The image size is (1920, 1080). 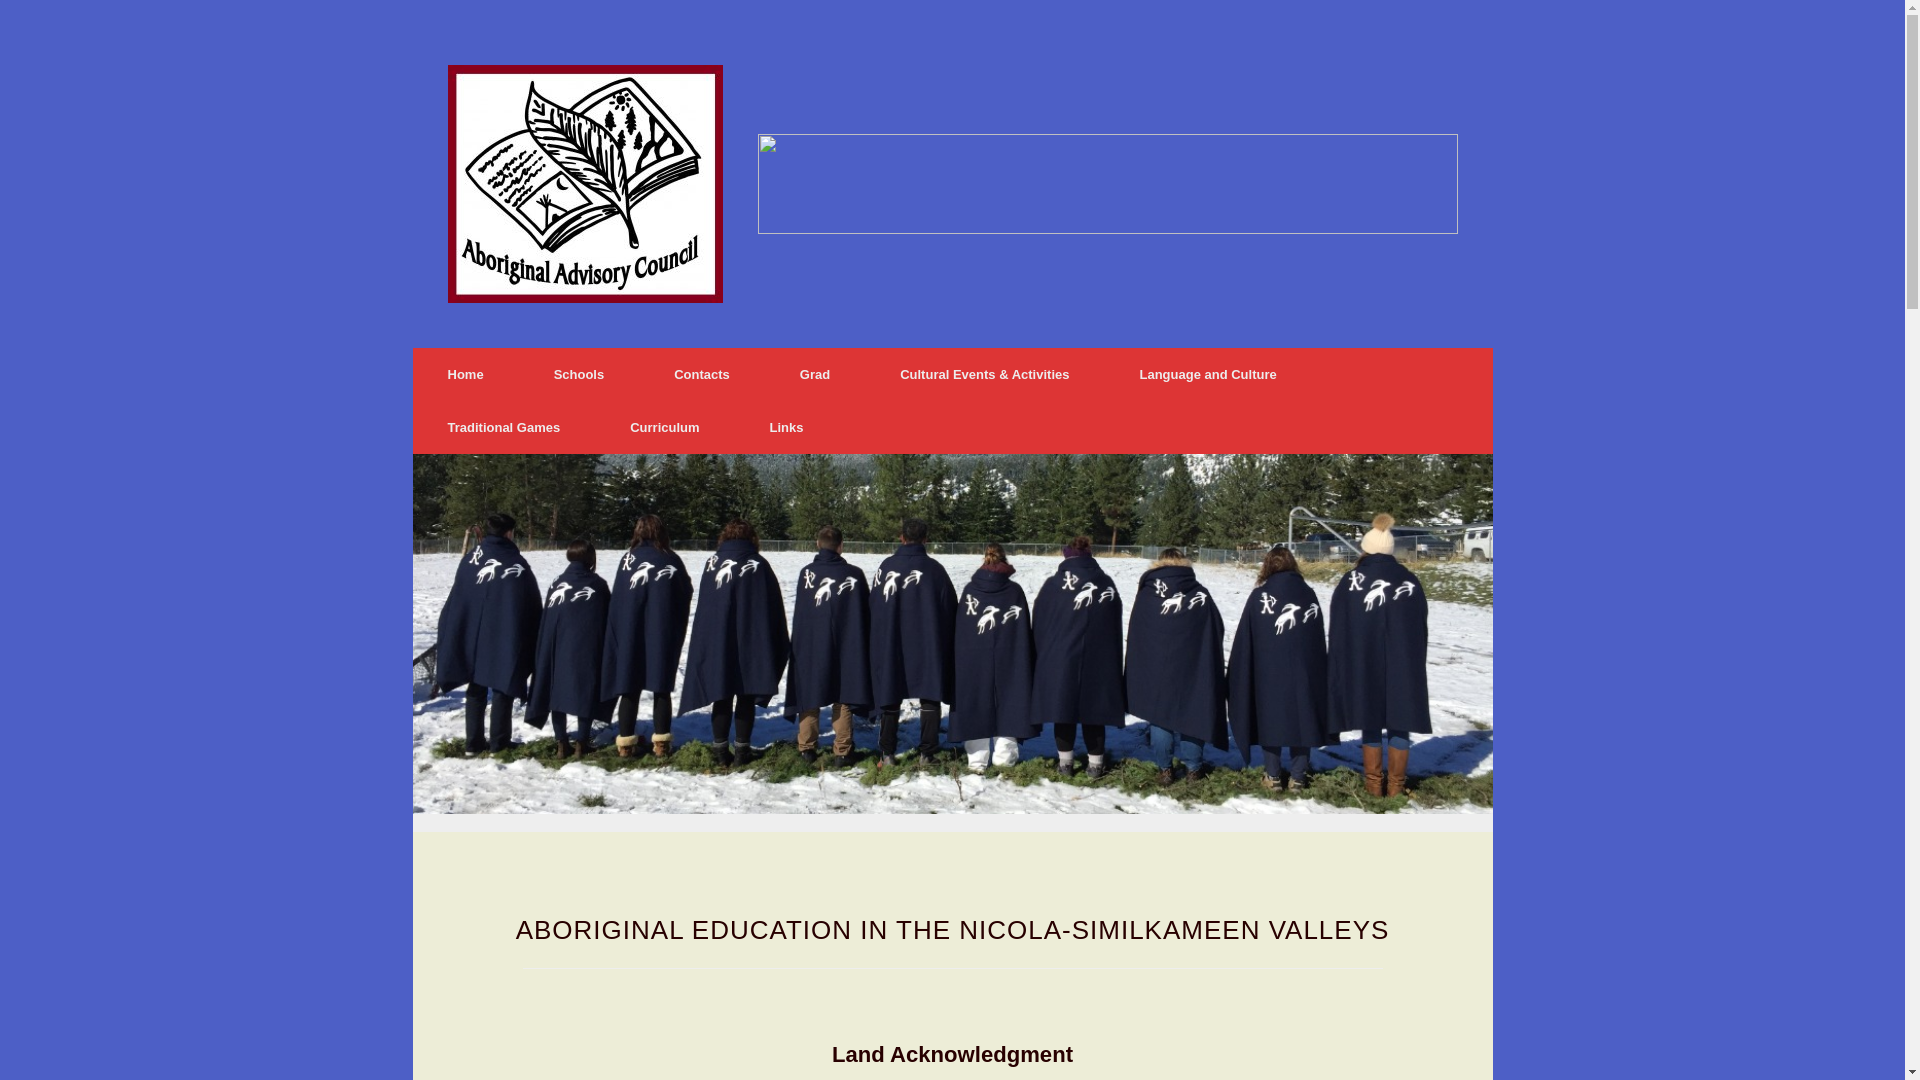 I want to click on Coldwater Culture Camp 2019 R, so click(x=952, y=634).